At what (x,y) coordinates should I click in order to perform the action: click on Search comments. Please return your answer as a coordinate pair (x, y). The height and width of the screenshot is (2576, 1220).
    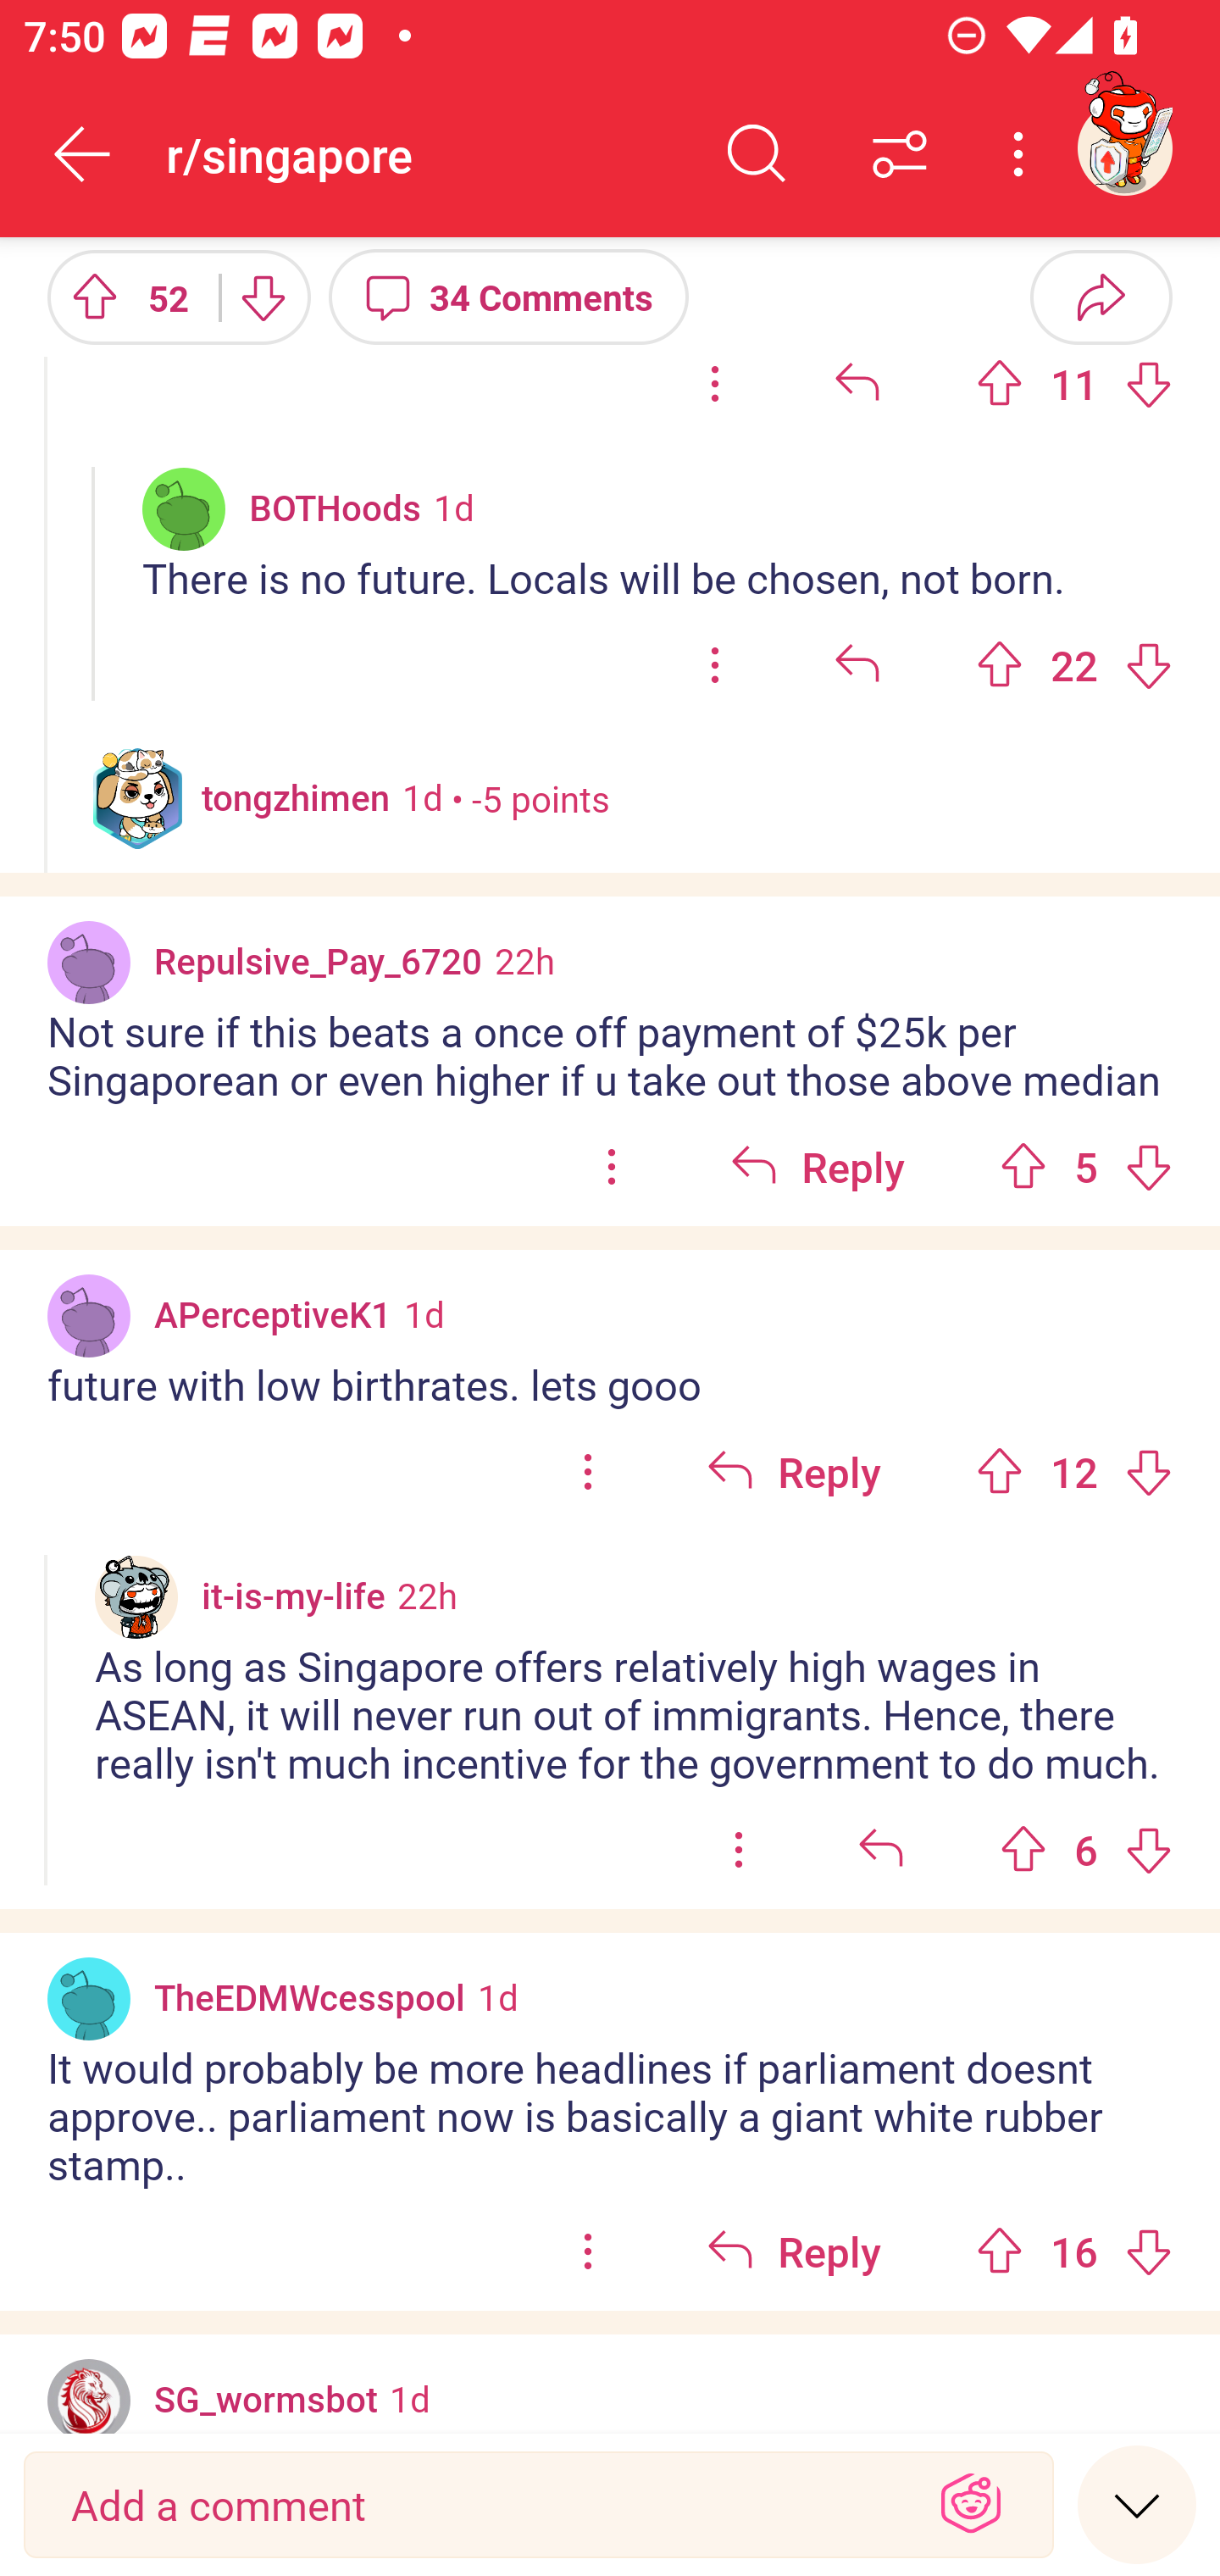
    Looking at the image, I should click on (757, 154).